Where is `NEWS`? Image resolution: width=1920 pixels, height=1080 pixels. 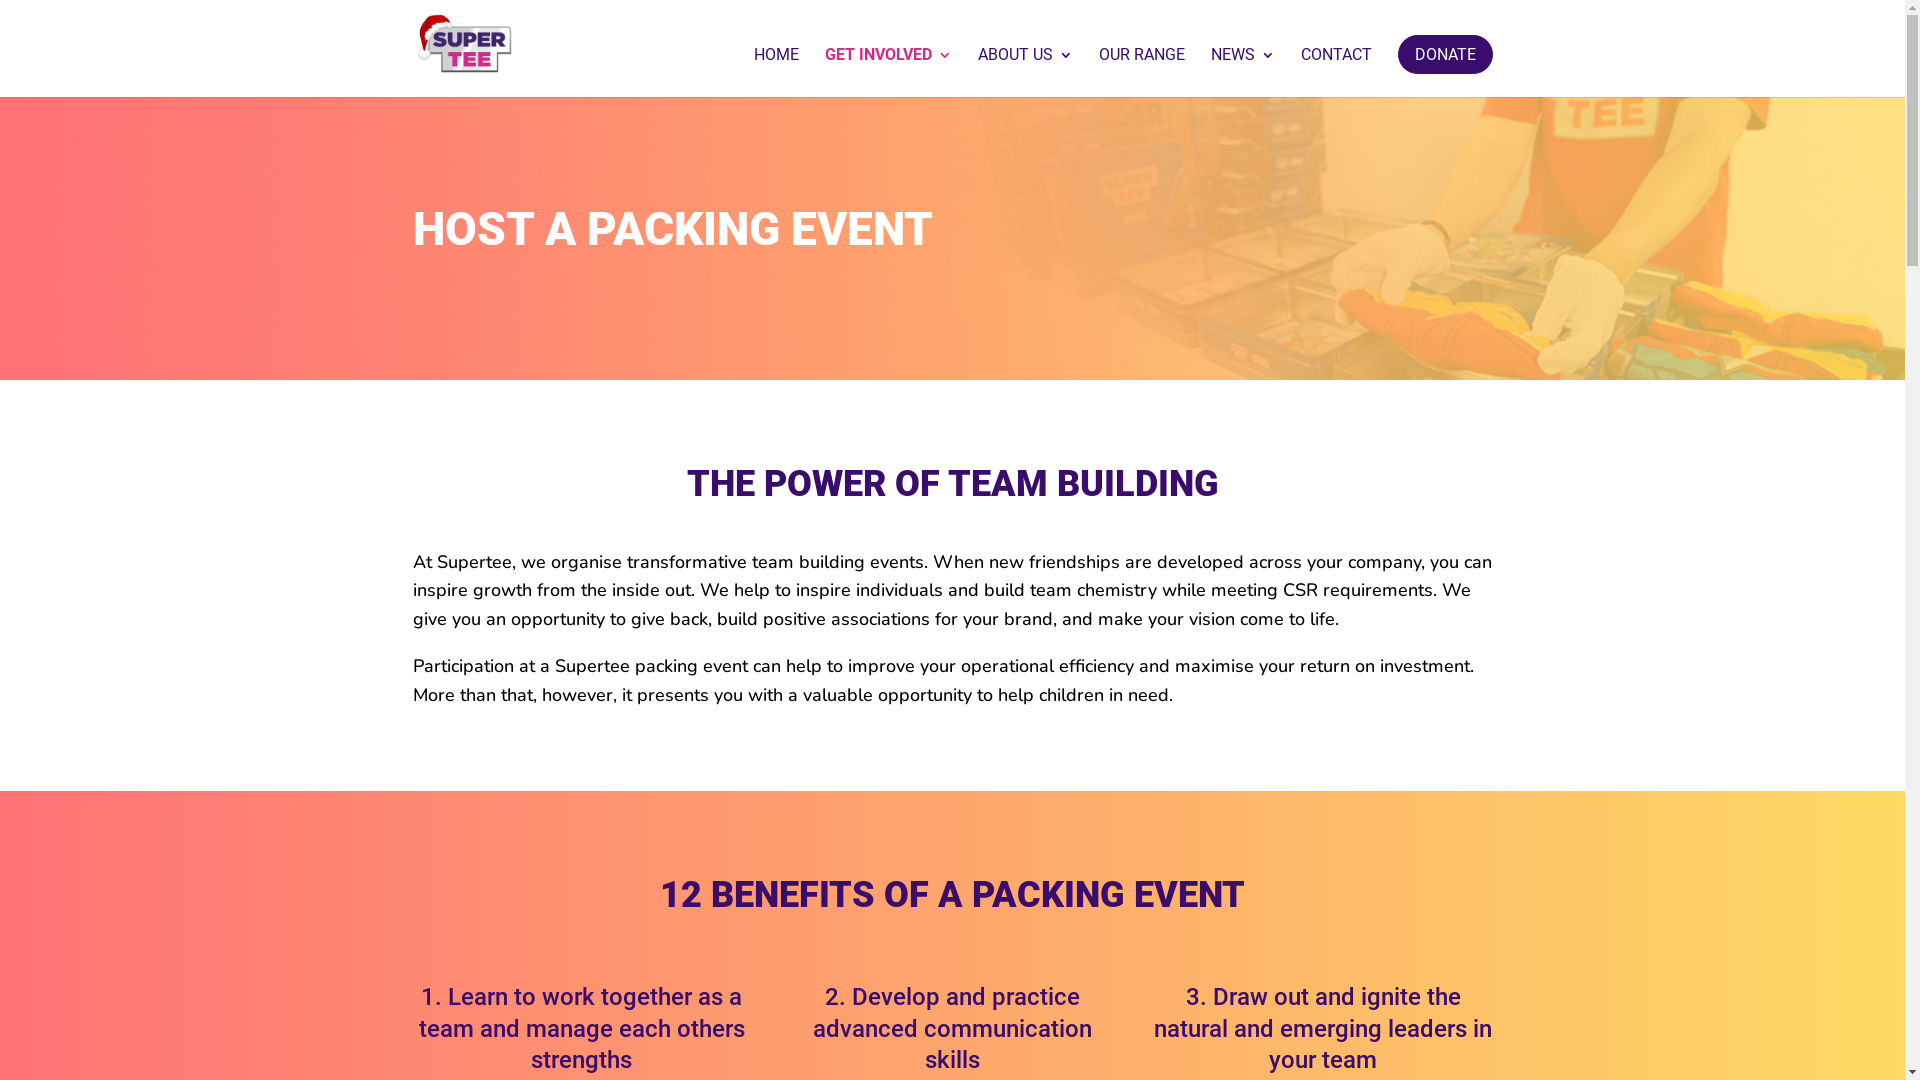
NEWS is located at coordinates (1242, 72).